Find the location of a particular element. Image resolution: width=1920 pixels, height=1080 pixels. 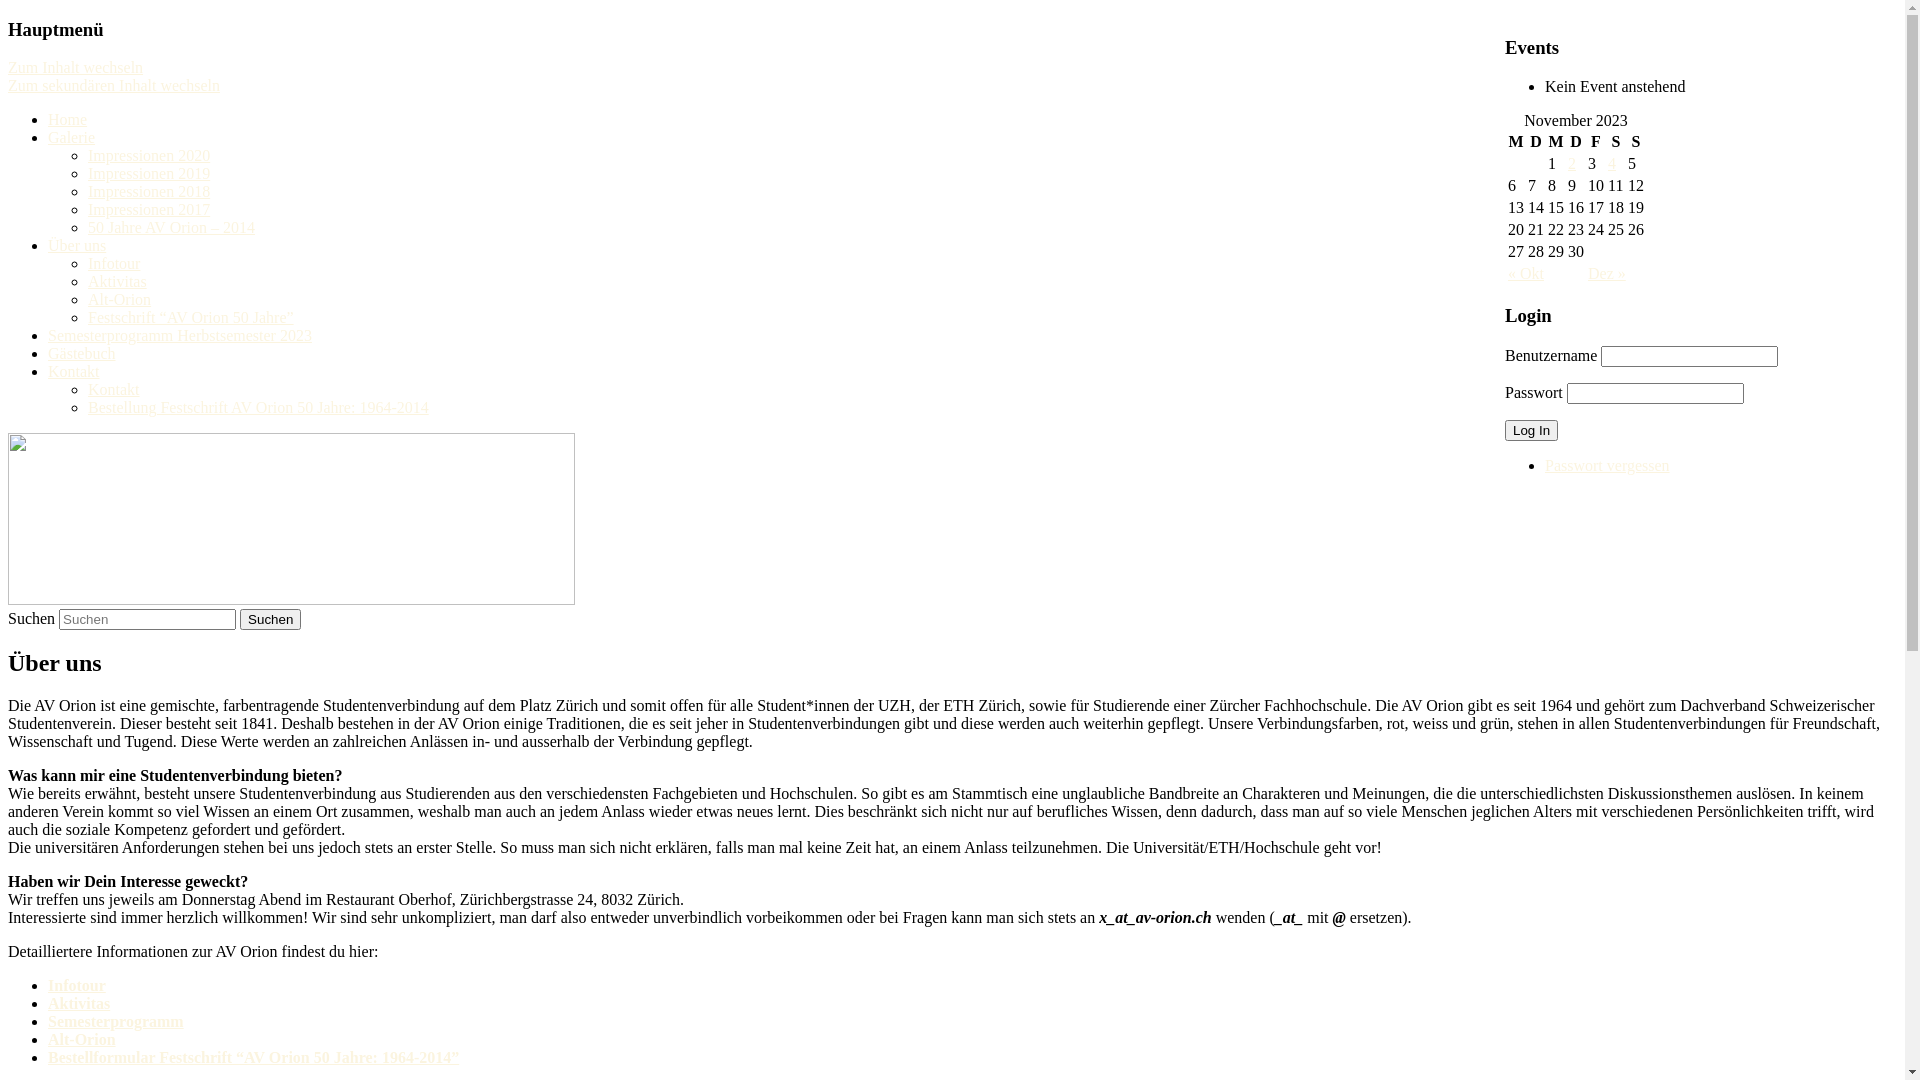

Kontakt is located at coordinates (74, 372).